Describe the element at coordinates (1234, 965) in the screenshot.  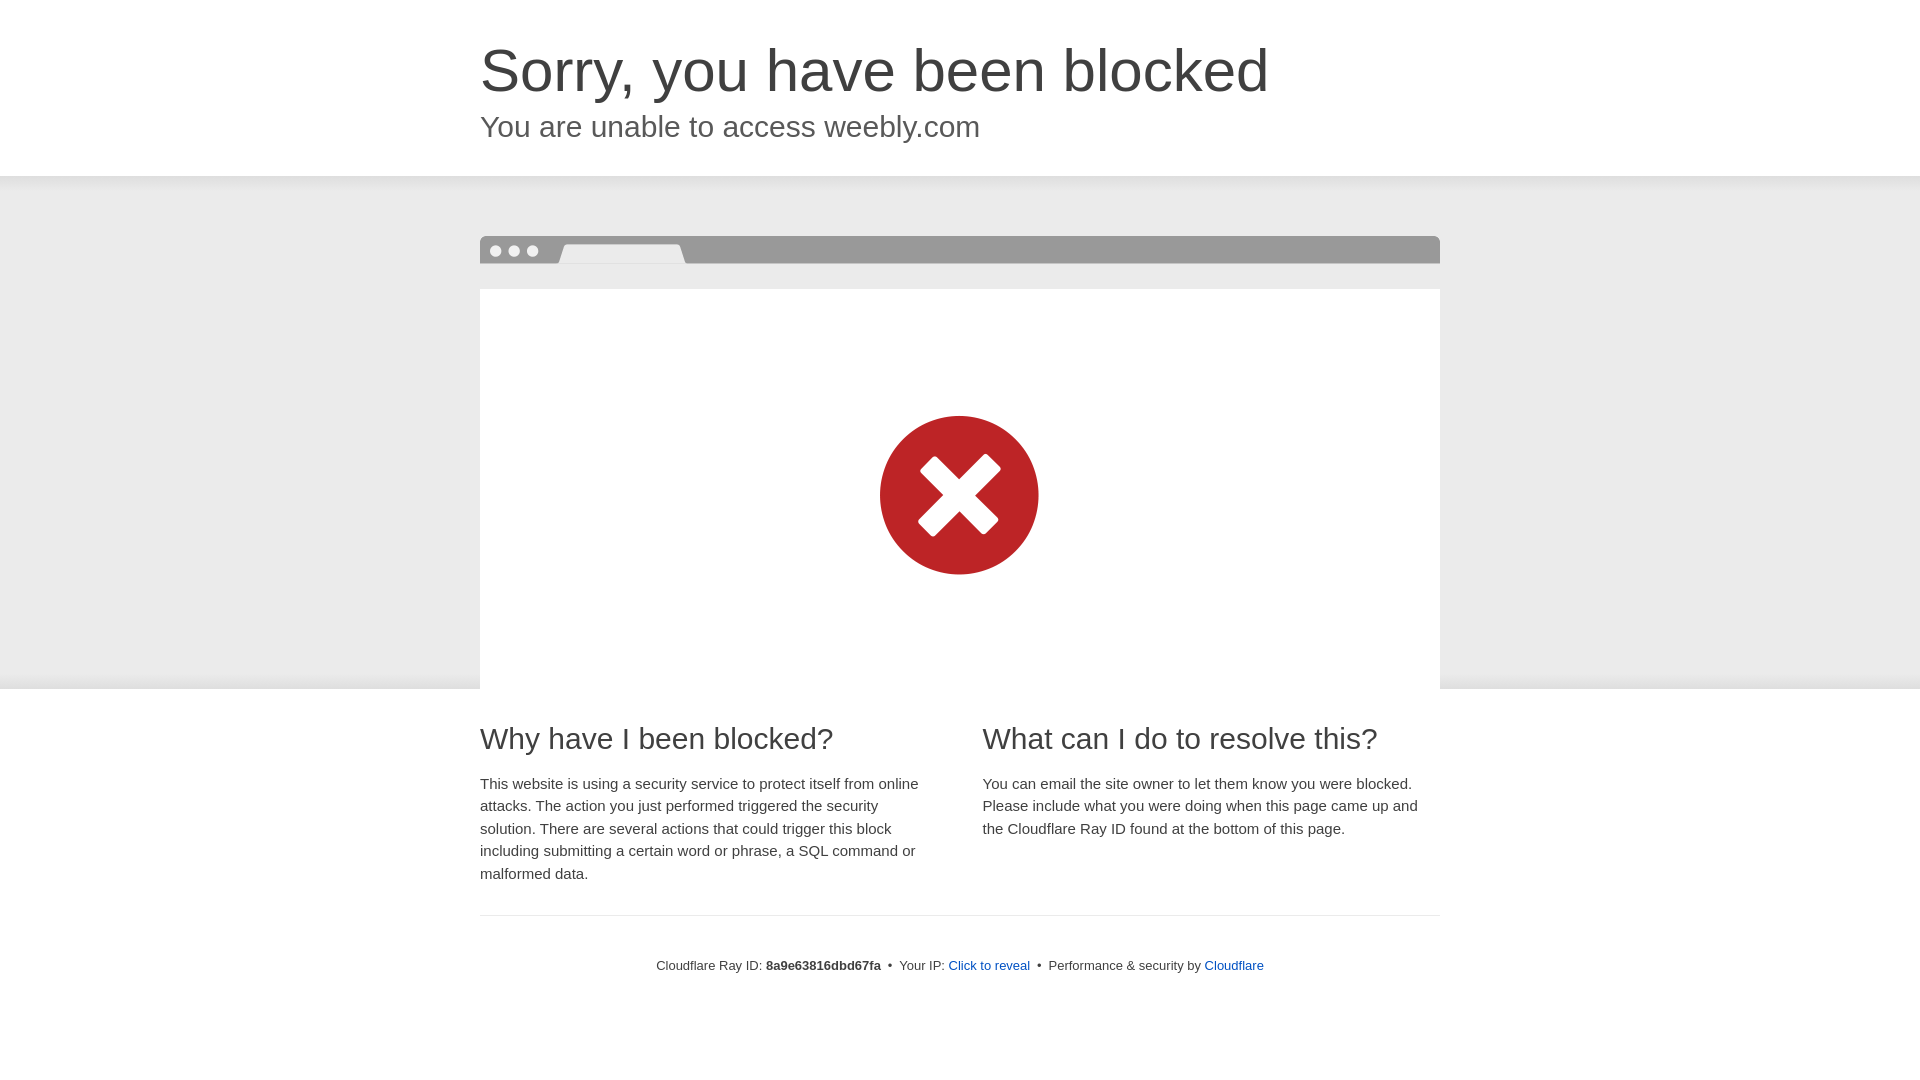
I see `Cloudflare` at that location.